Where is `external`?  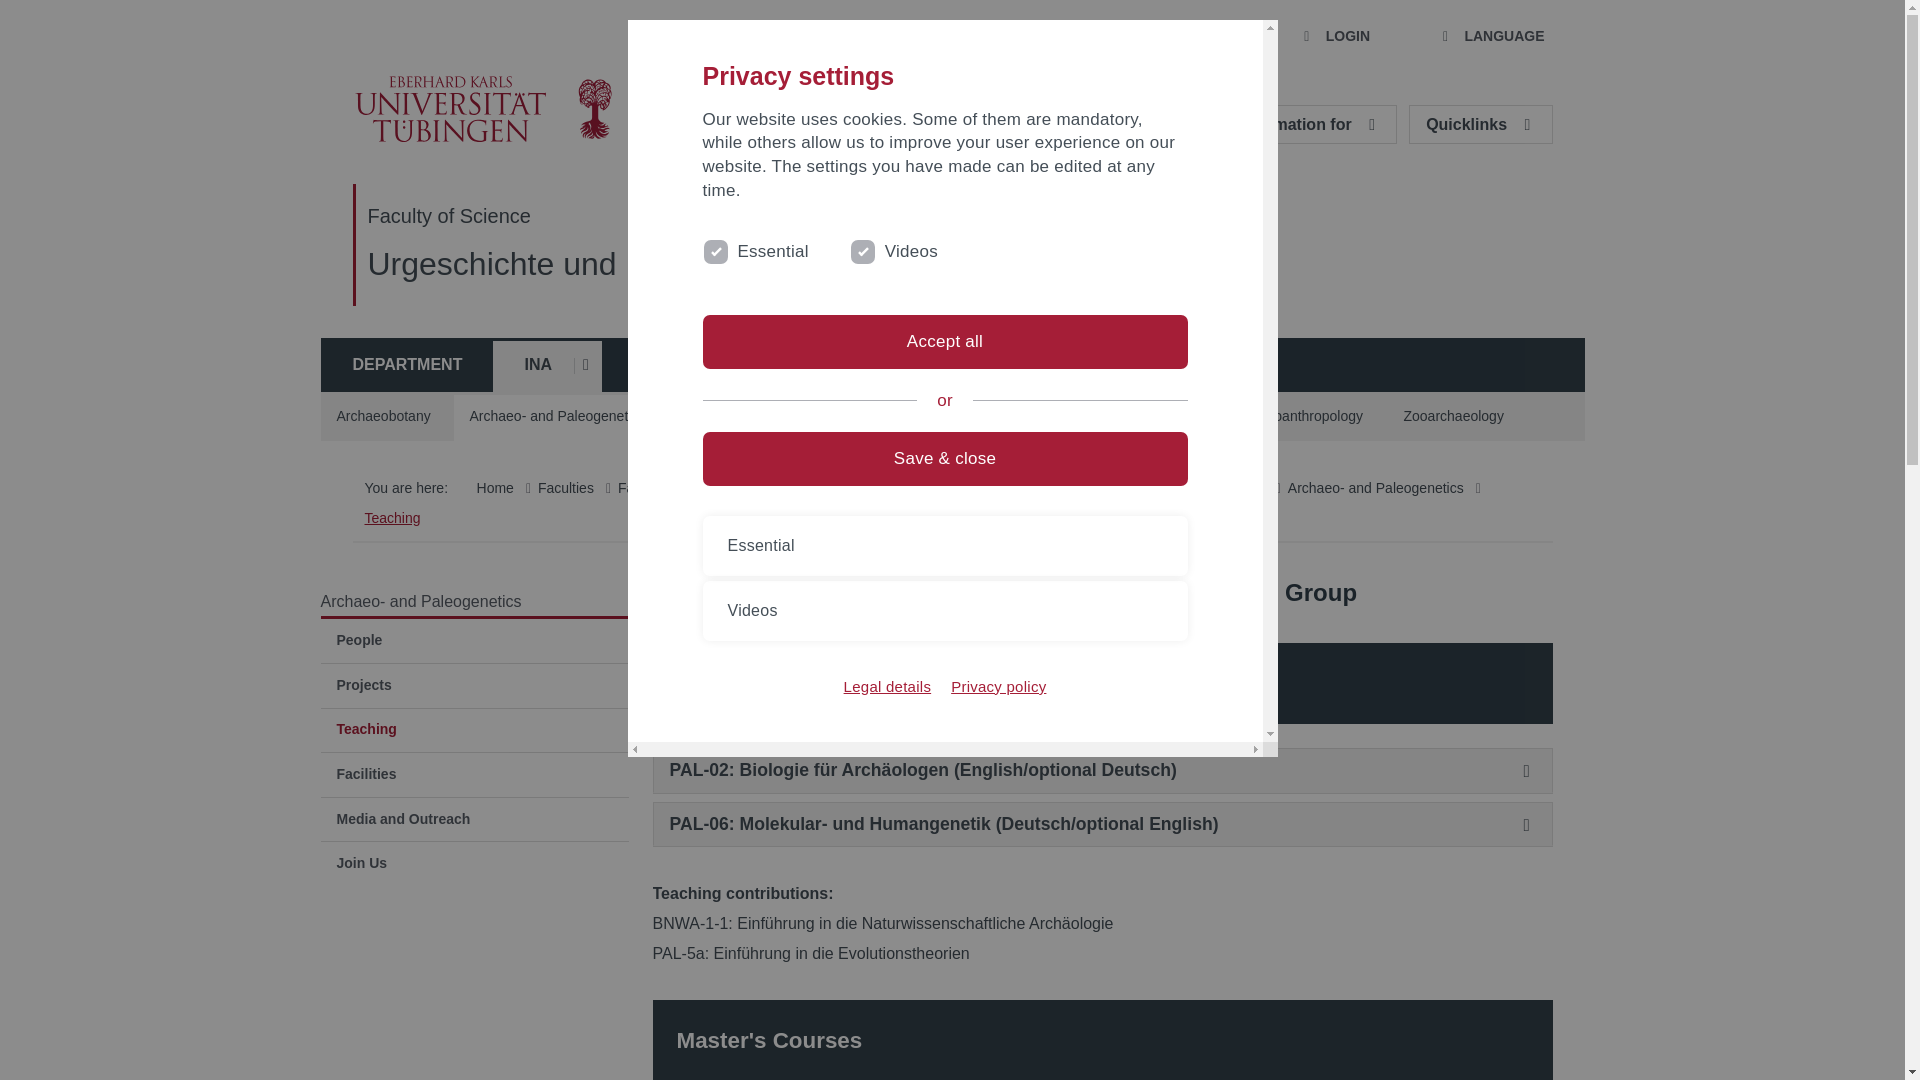
external is located at coordinates (860, 248).